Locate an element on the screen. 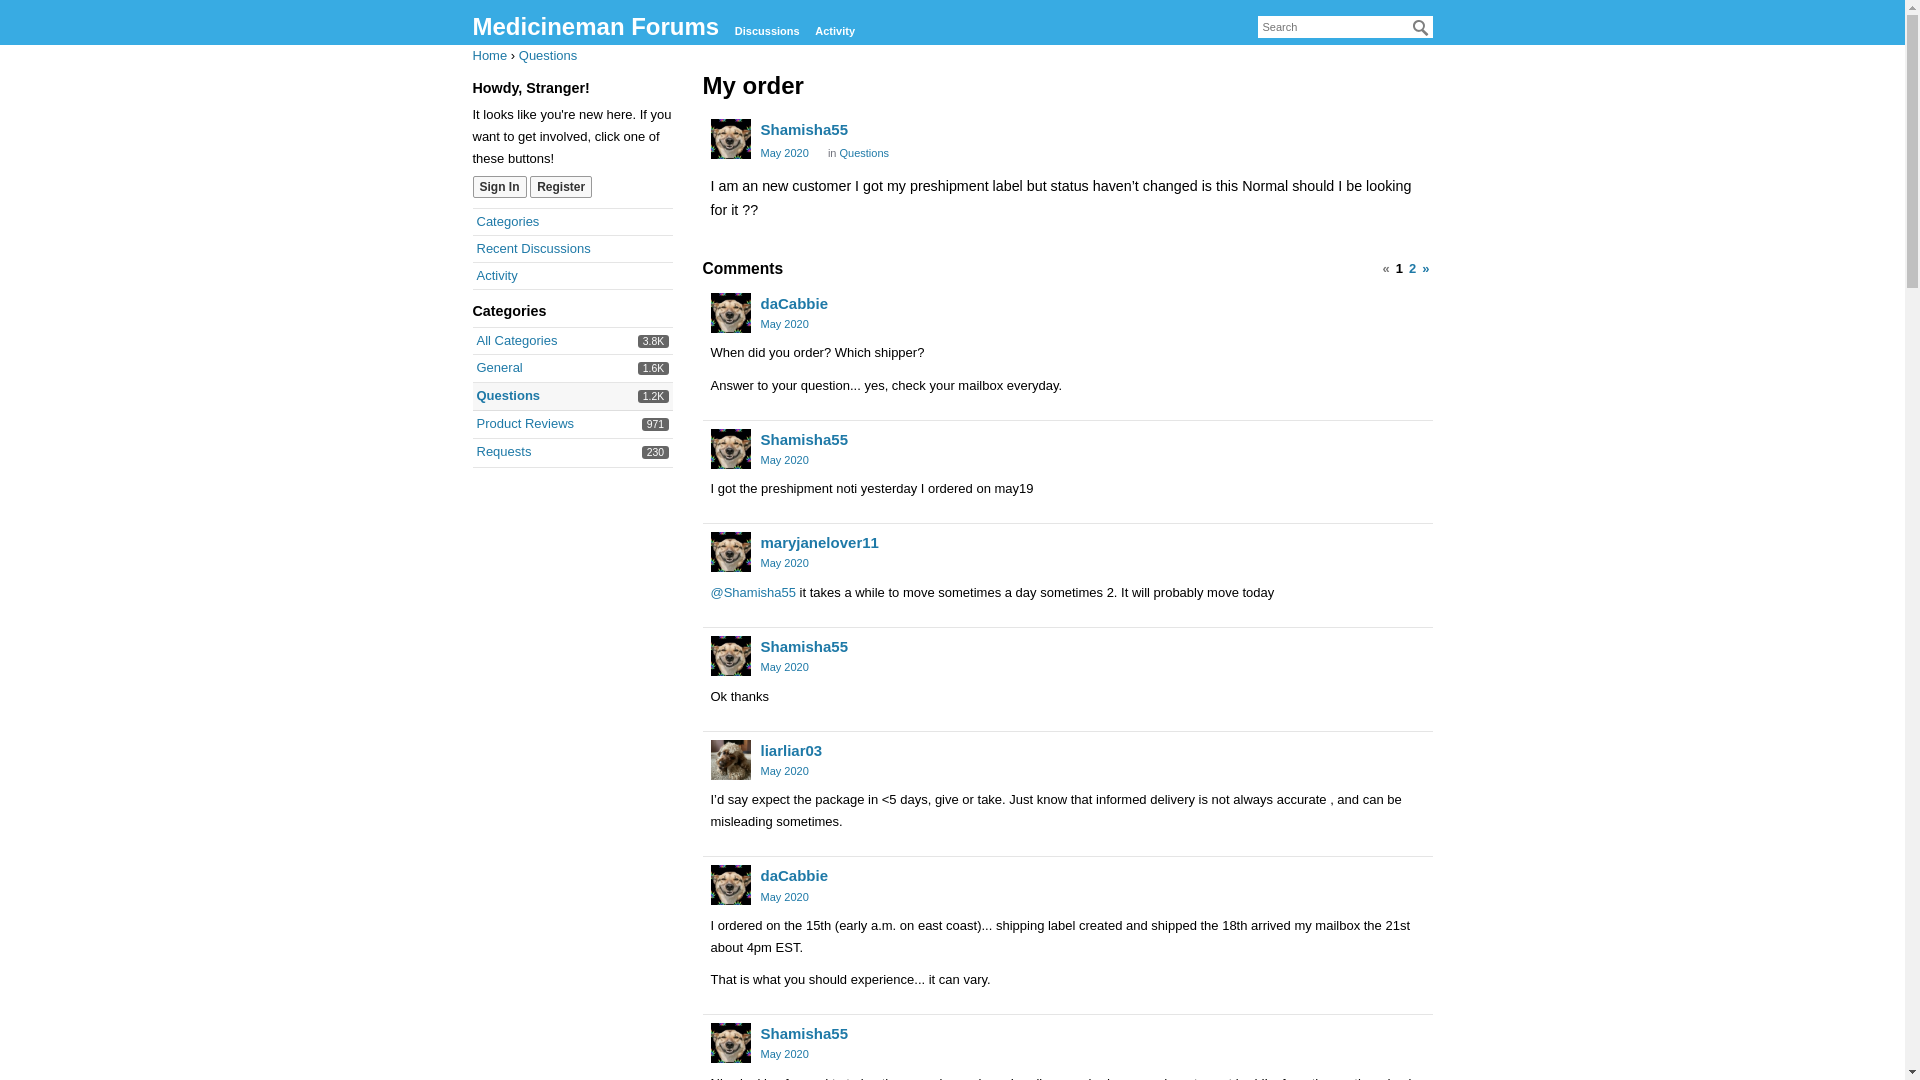 This screenshot has width=1920, height=1080. Questions is located at coordinates (548, 54).